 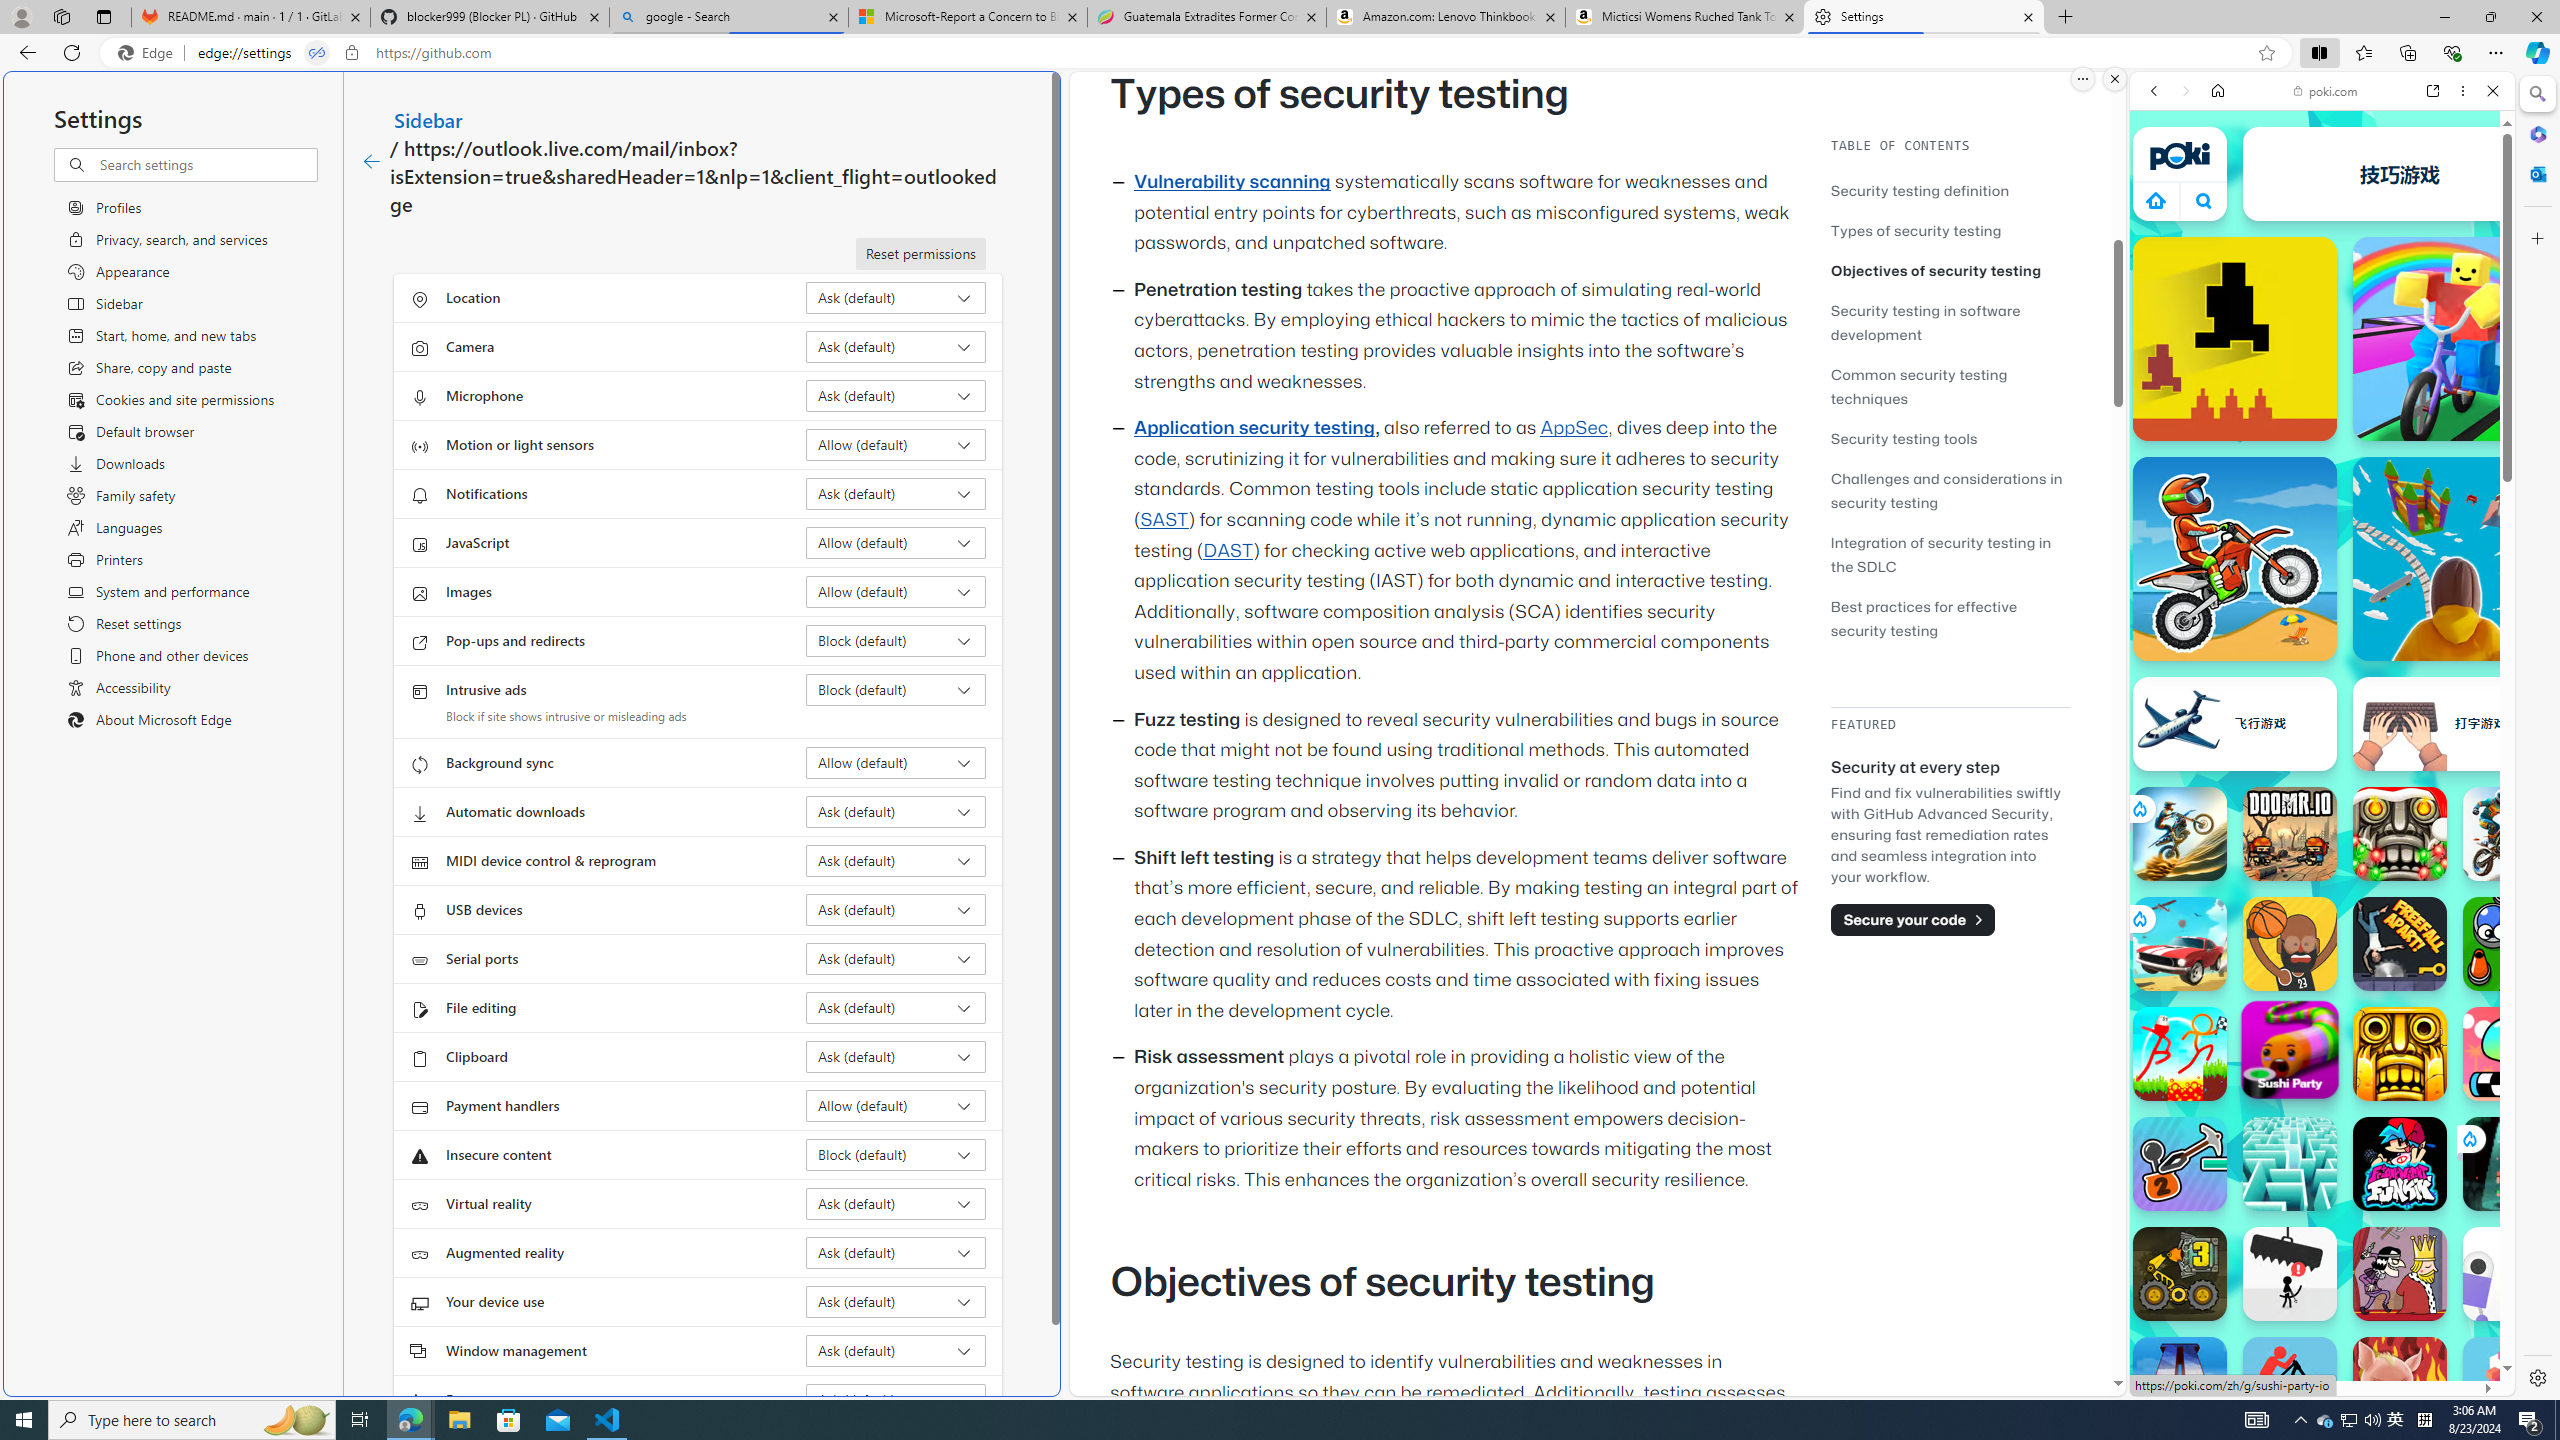 I want to click on Payment handlers Allow (default), so click(x=896, y=1106).